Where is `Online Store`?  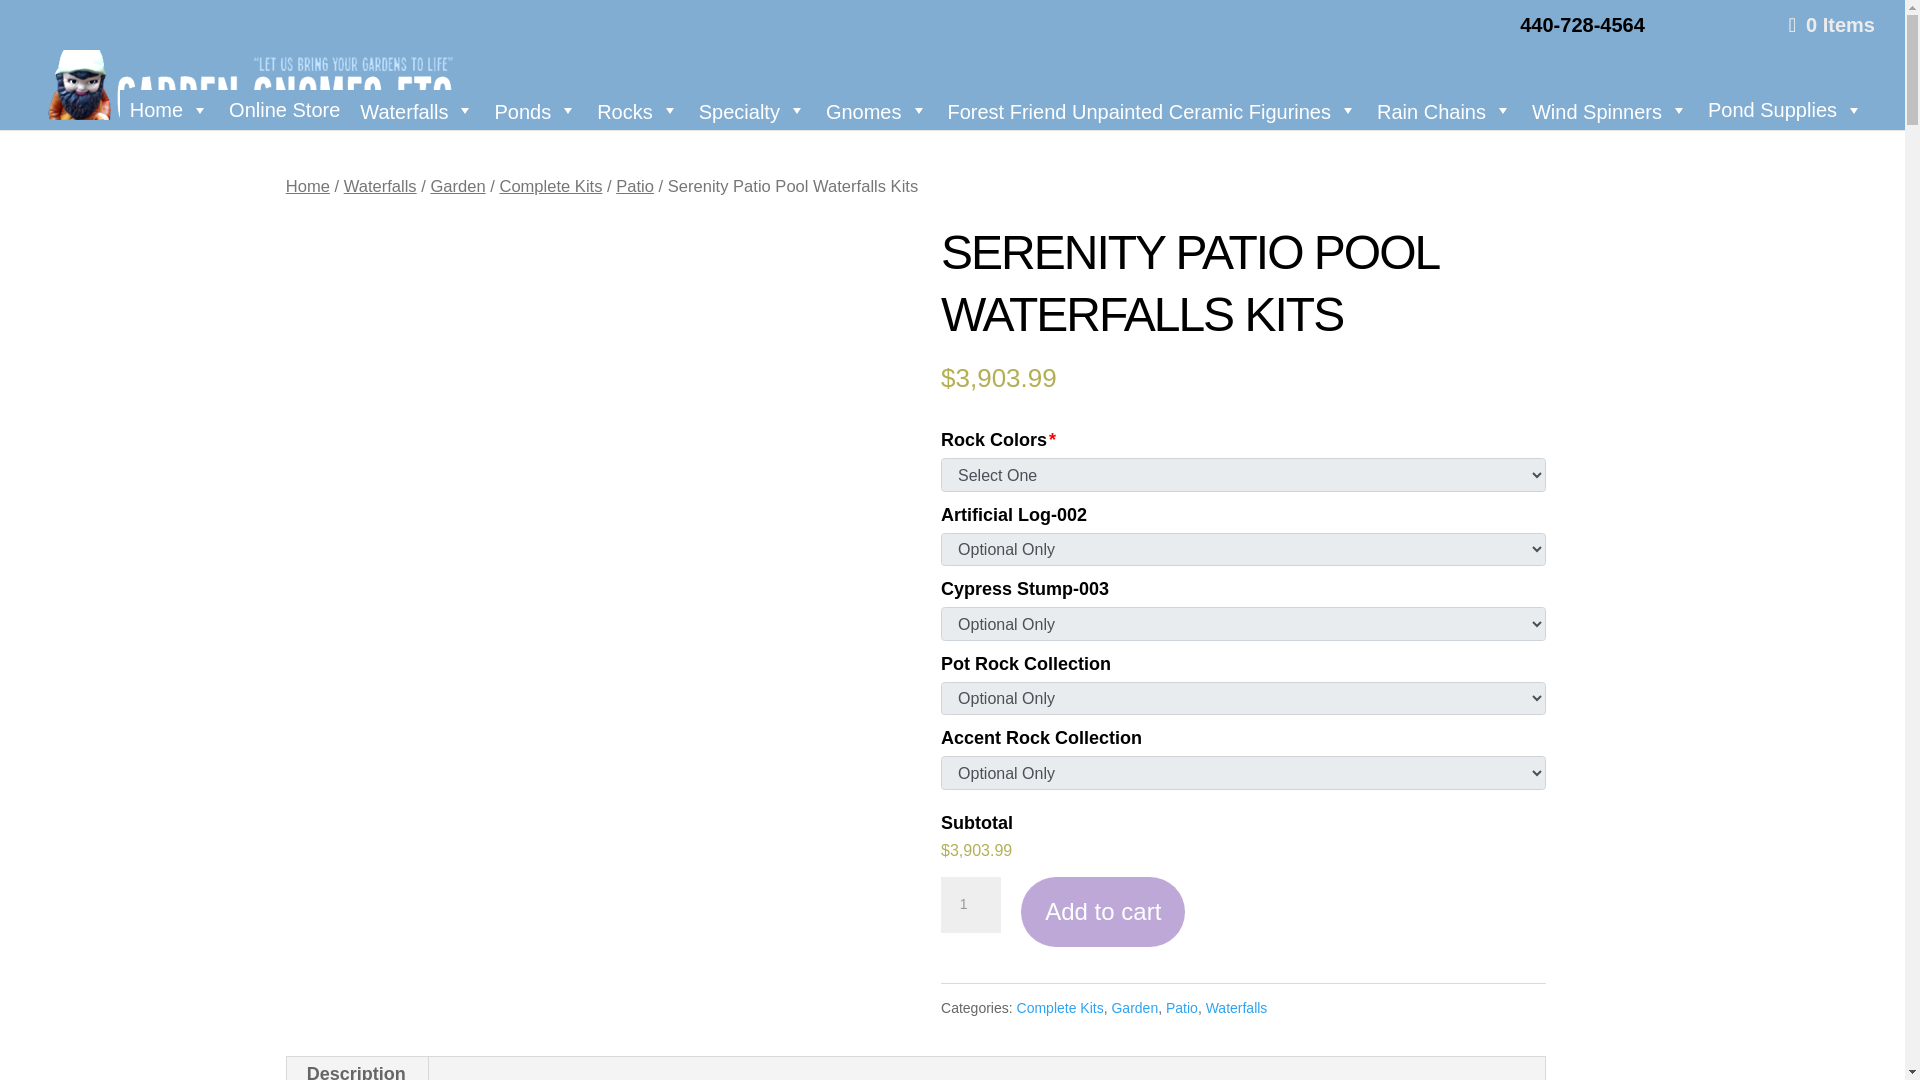 Online Store is located at coordinates (284, 109).